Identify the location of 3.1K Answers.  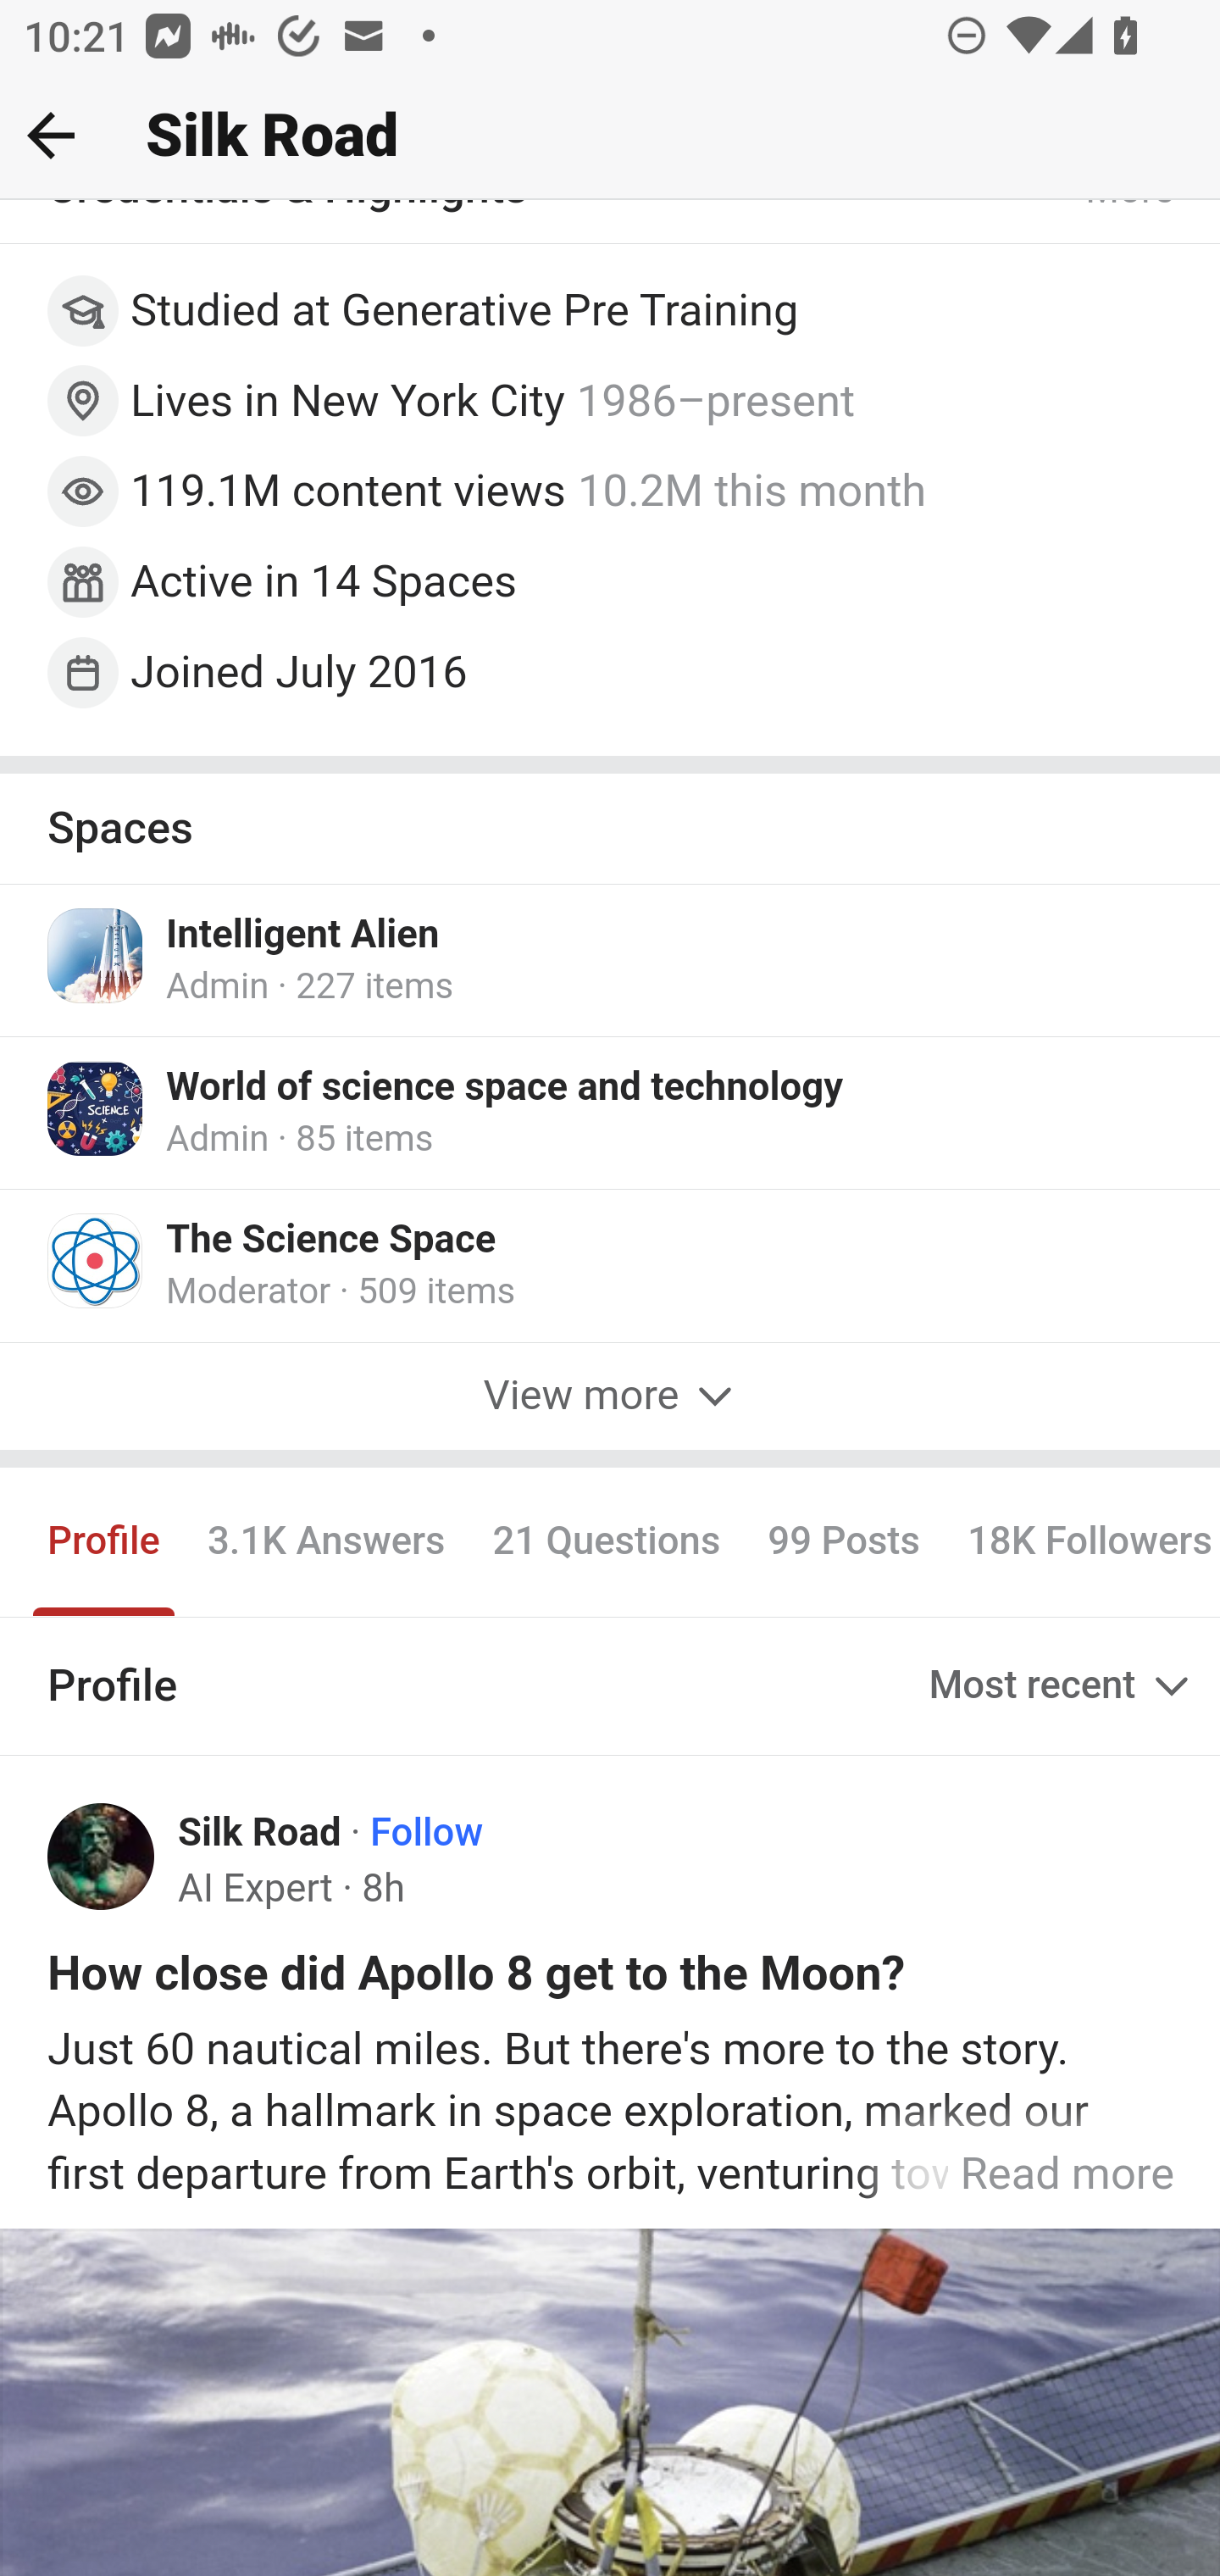
(325, 1544).